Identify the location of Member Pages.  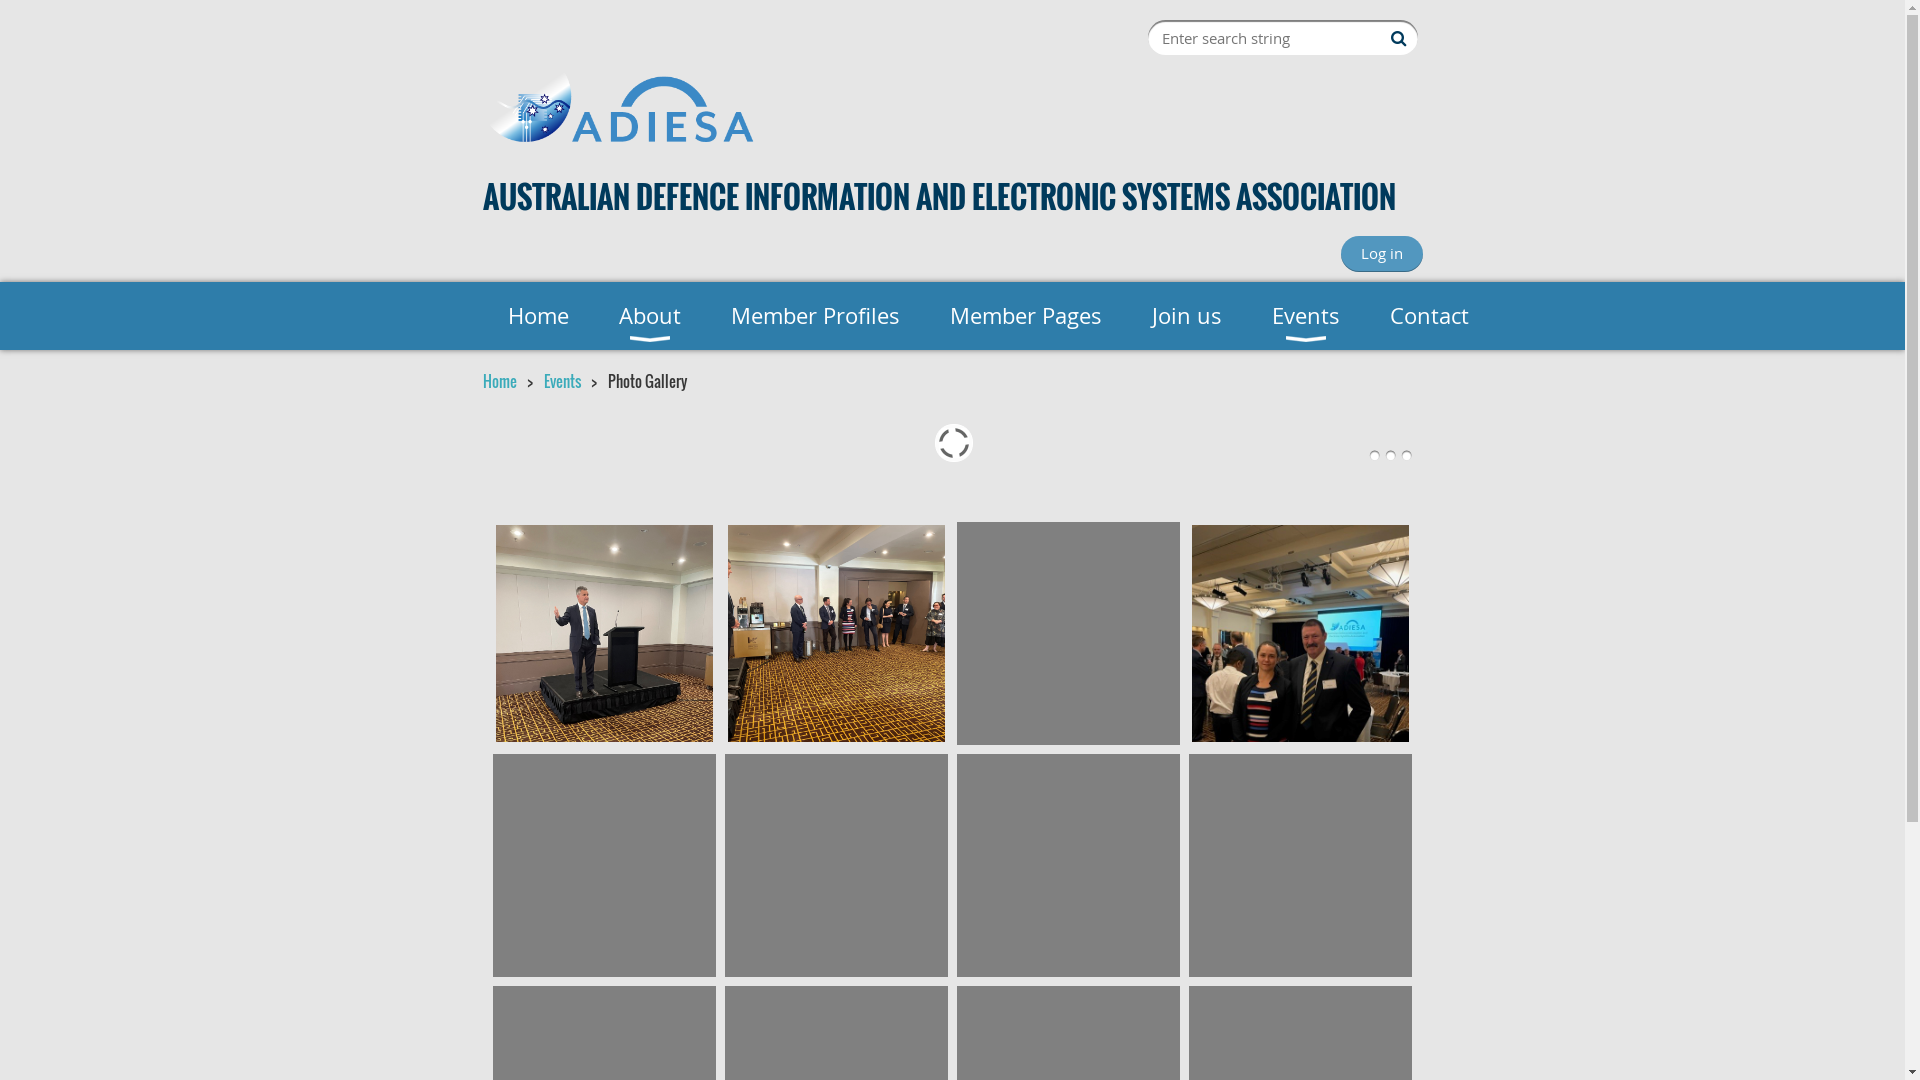
(1025, 316).